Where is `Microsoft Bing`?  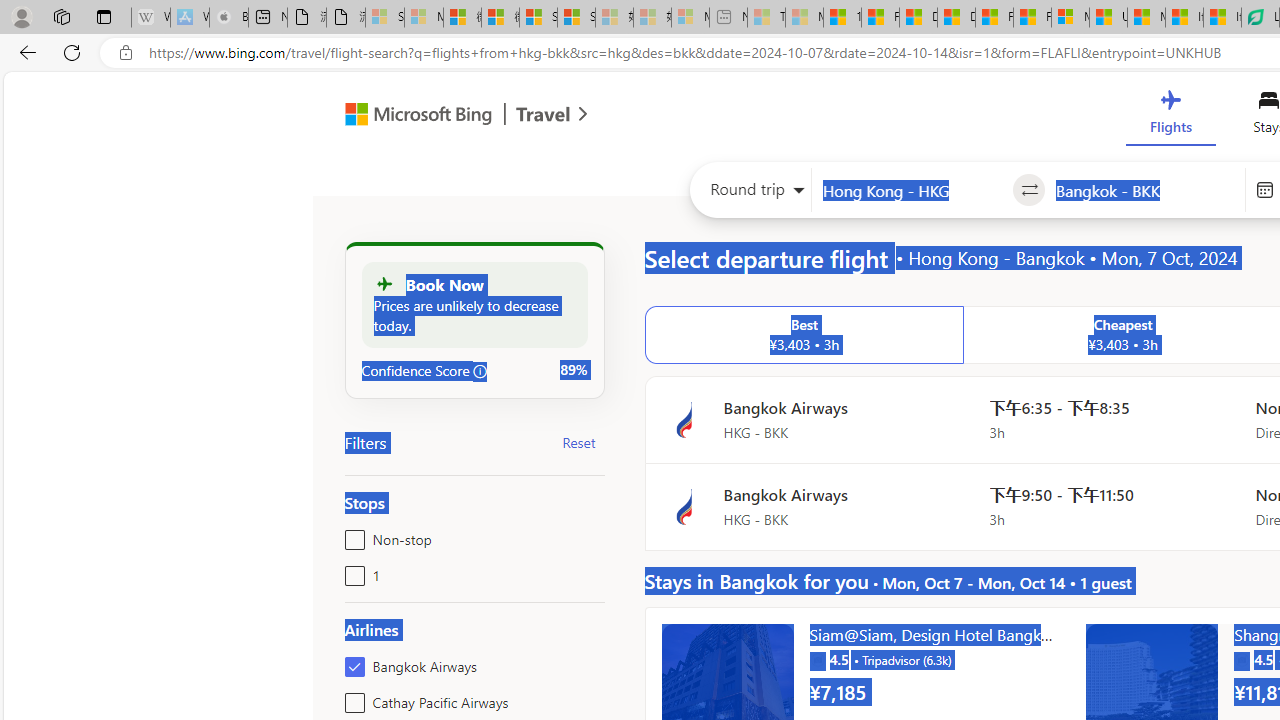 Microsoft Bing is located at coordinates (410, 116).